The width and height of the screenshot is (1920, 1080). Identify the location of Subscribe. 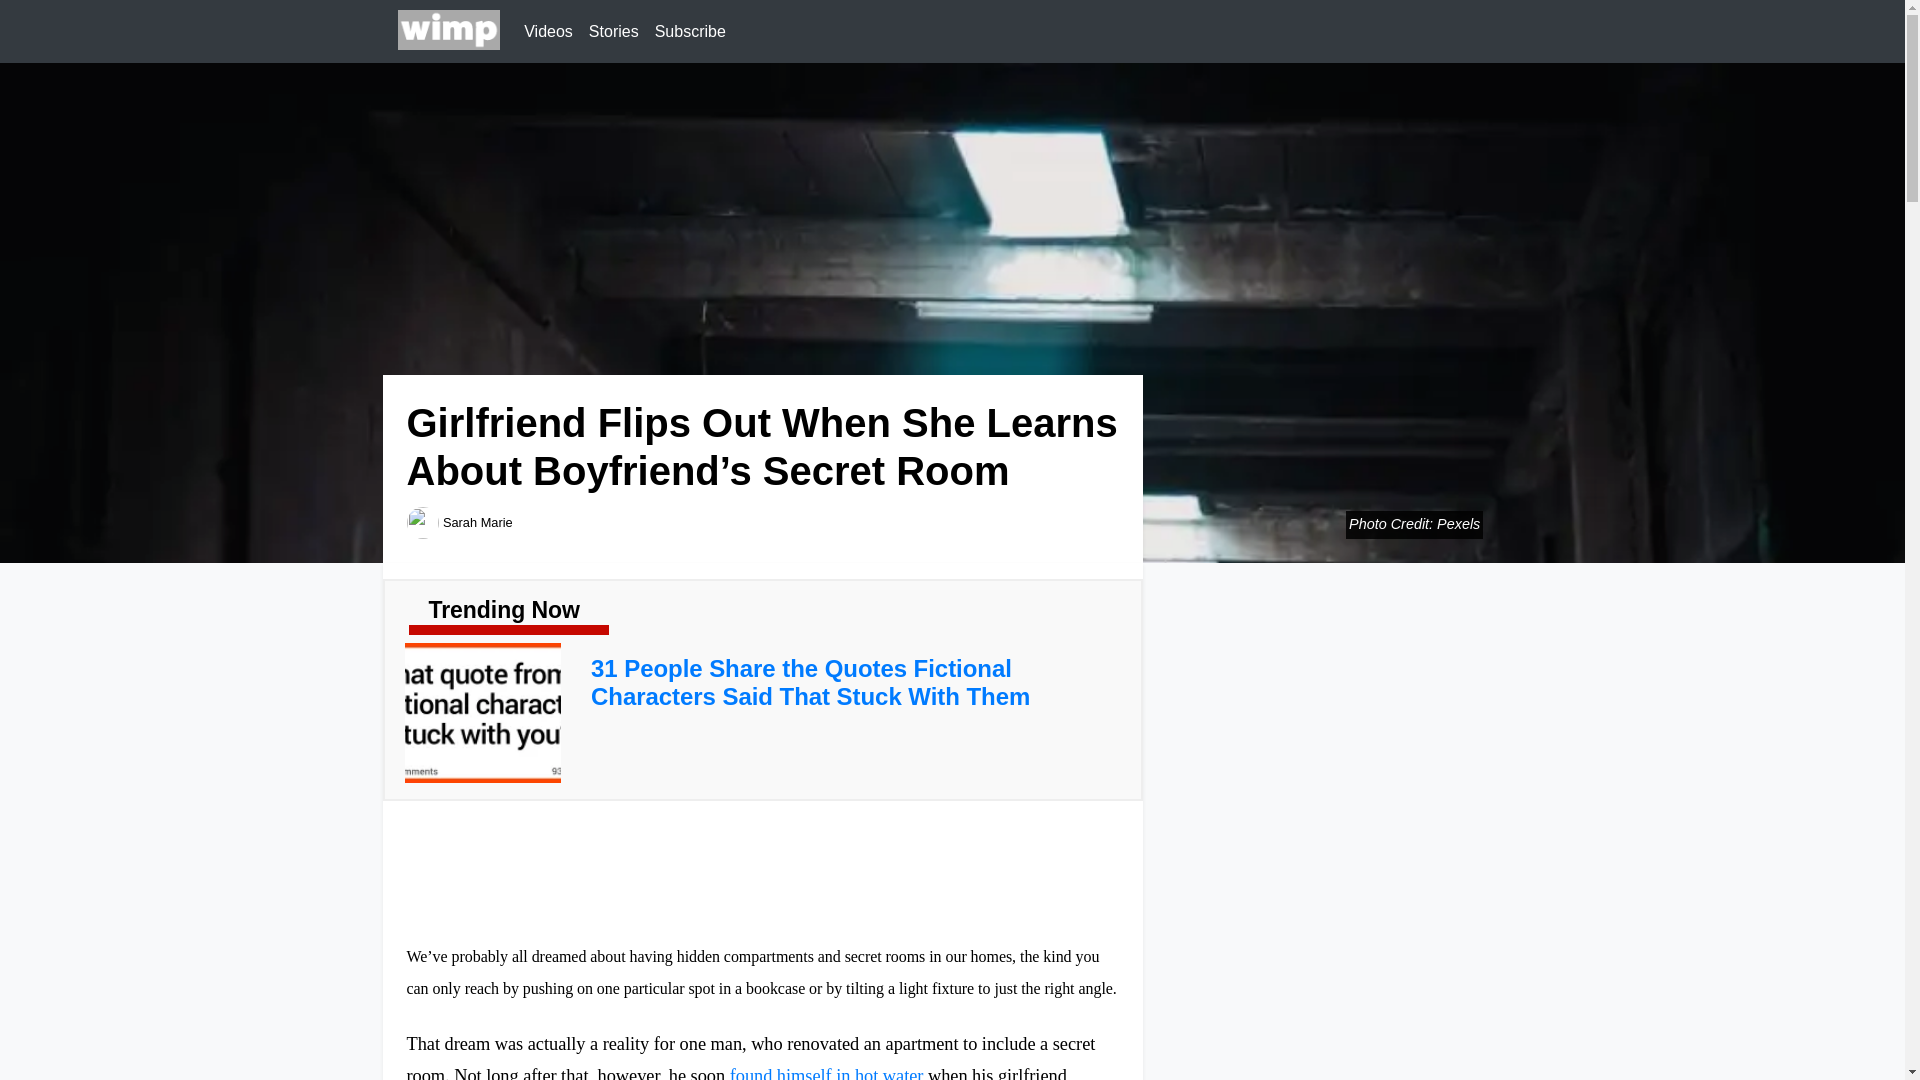
(690, 31).